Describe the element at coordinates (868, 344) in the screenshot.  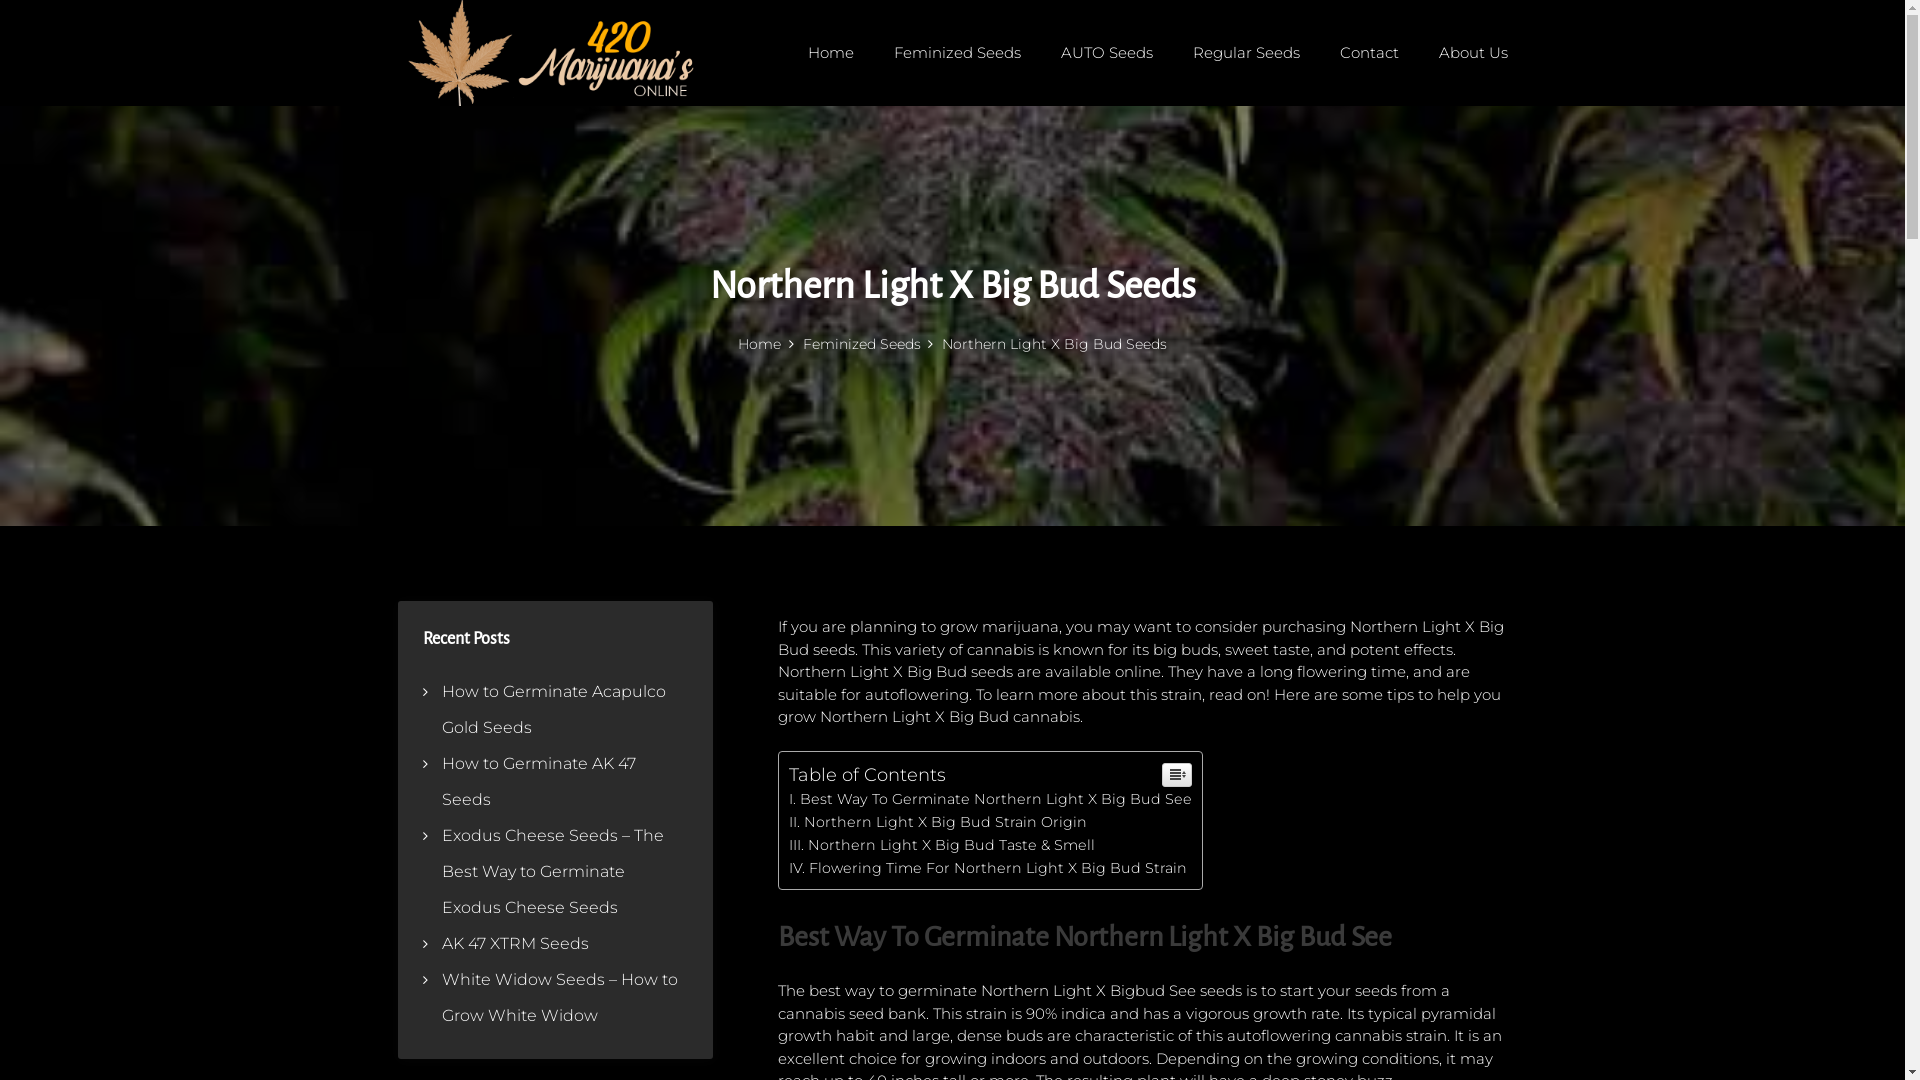
I see `Feminized Seeds` at that location.